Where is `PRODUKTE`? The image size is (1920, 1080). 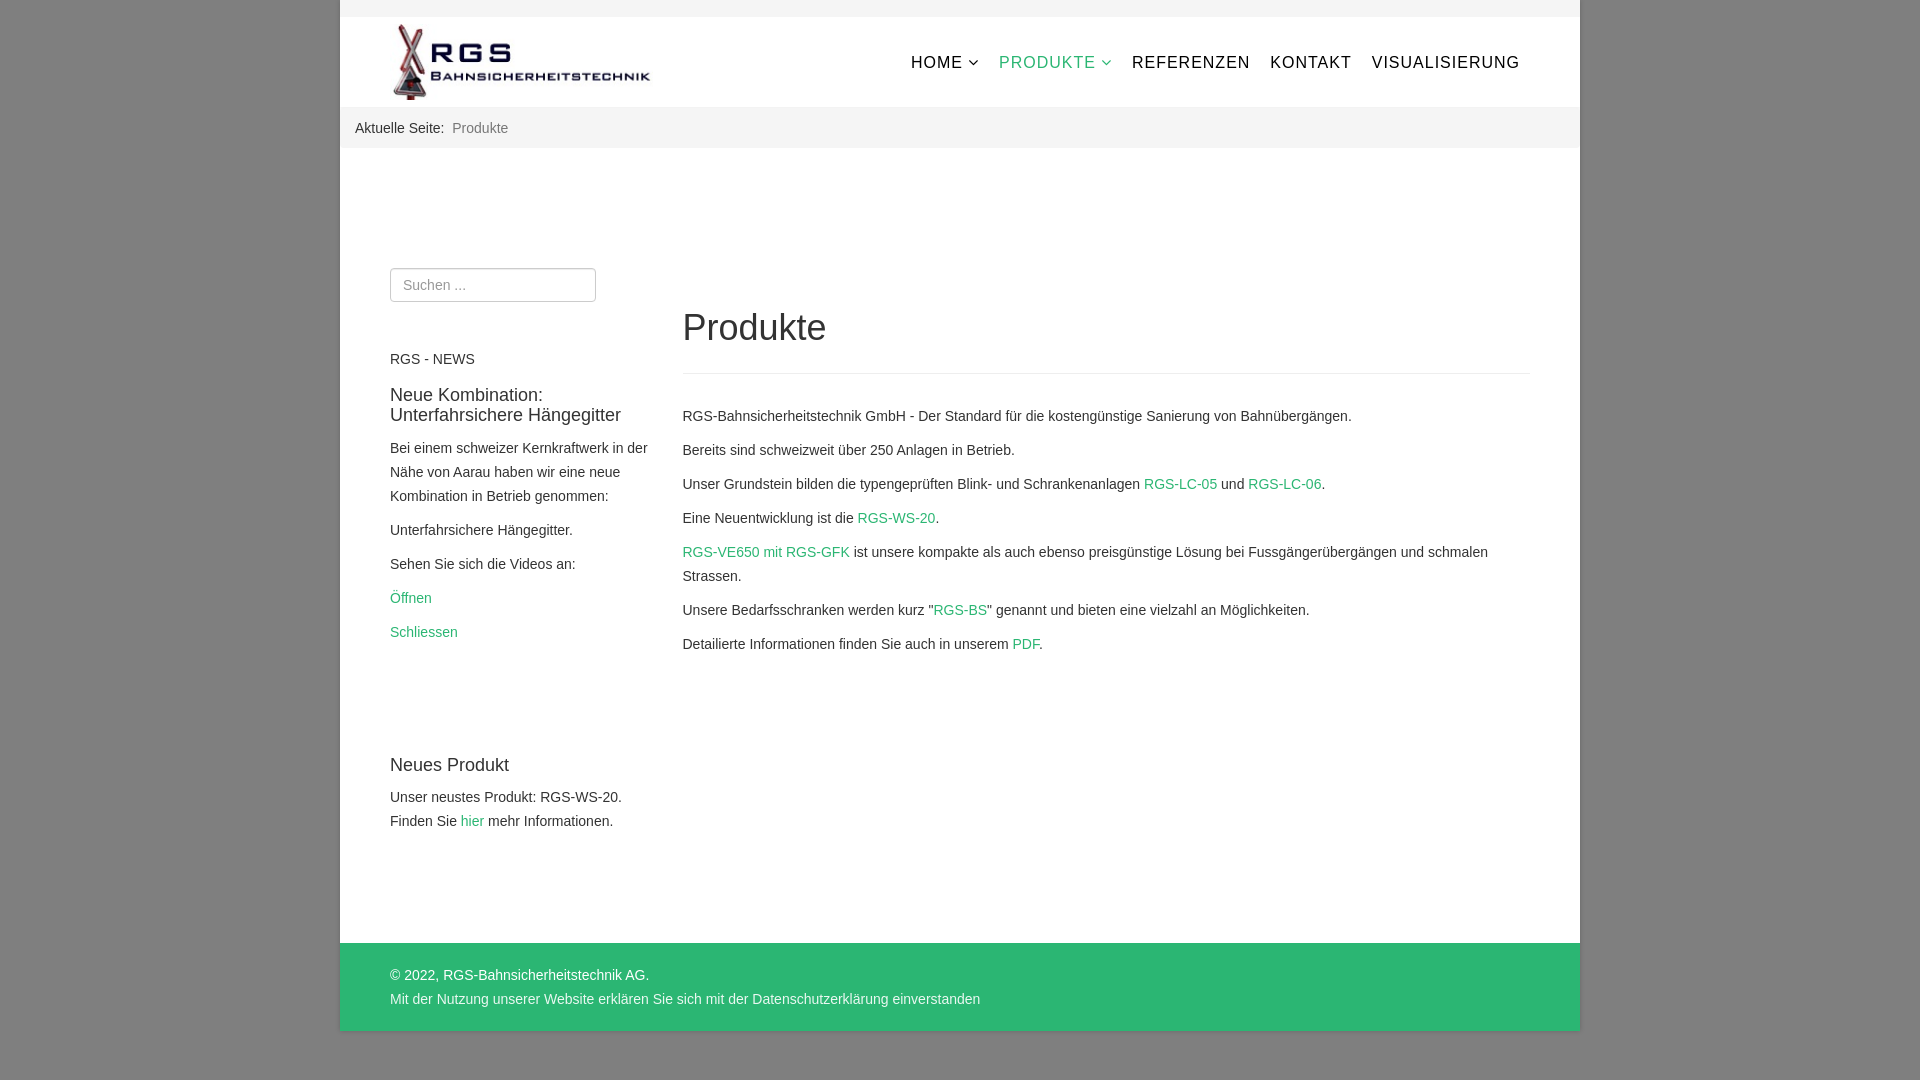 PRODUKTE is located at coordinates (1056, 62).